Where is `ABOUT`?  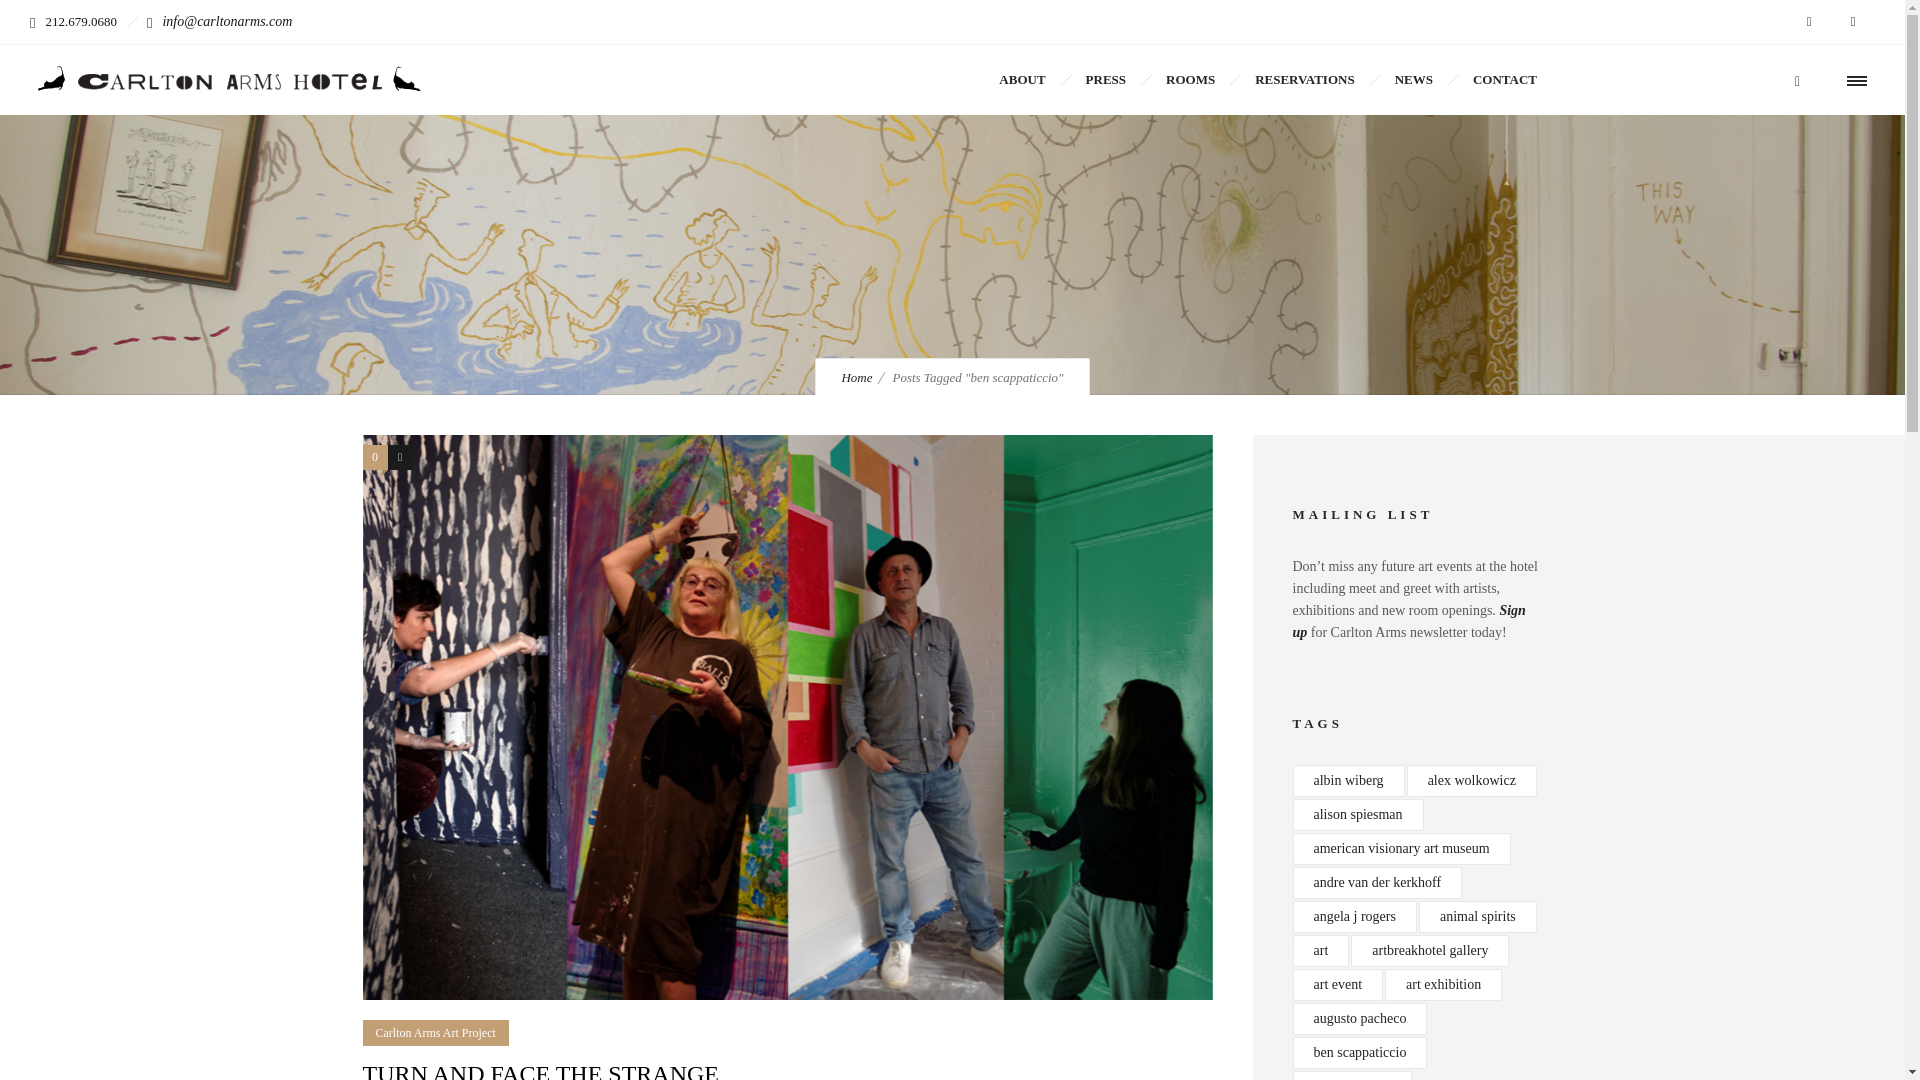
ABOUT is located at coordinates (1022, 80).